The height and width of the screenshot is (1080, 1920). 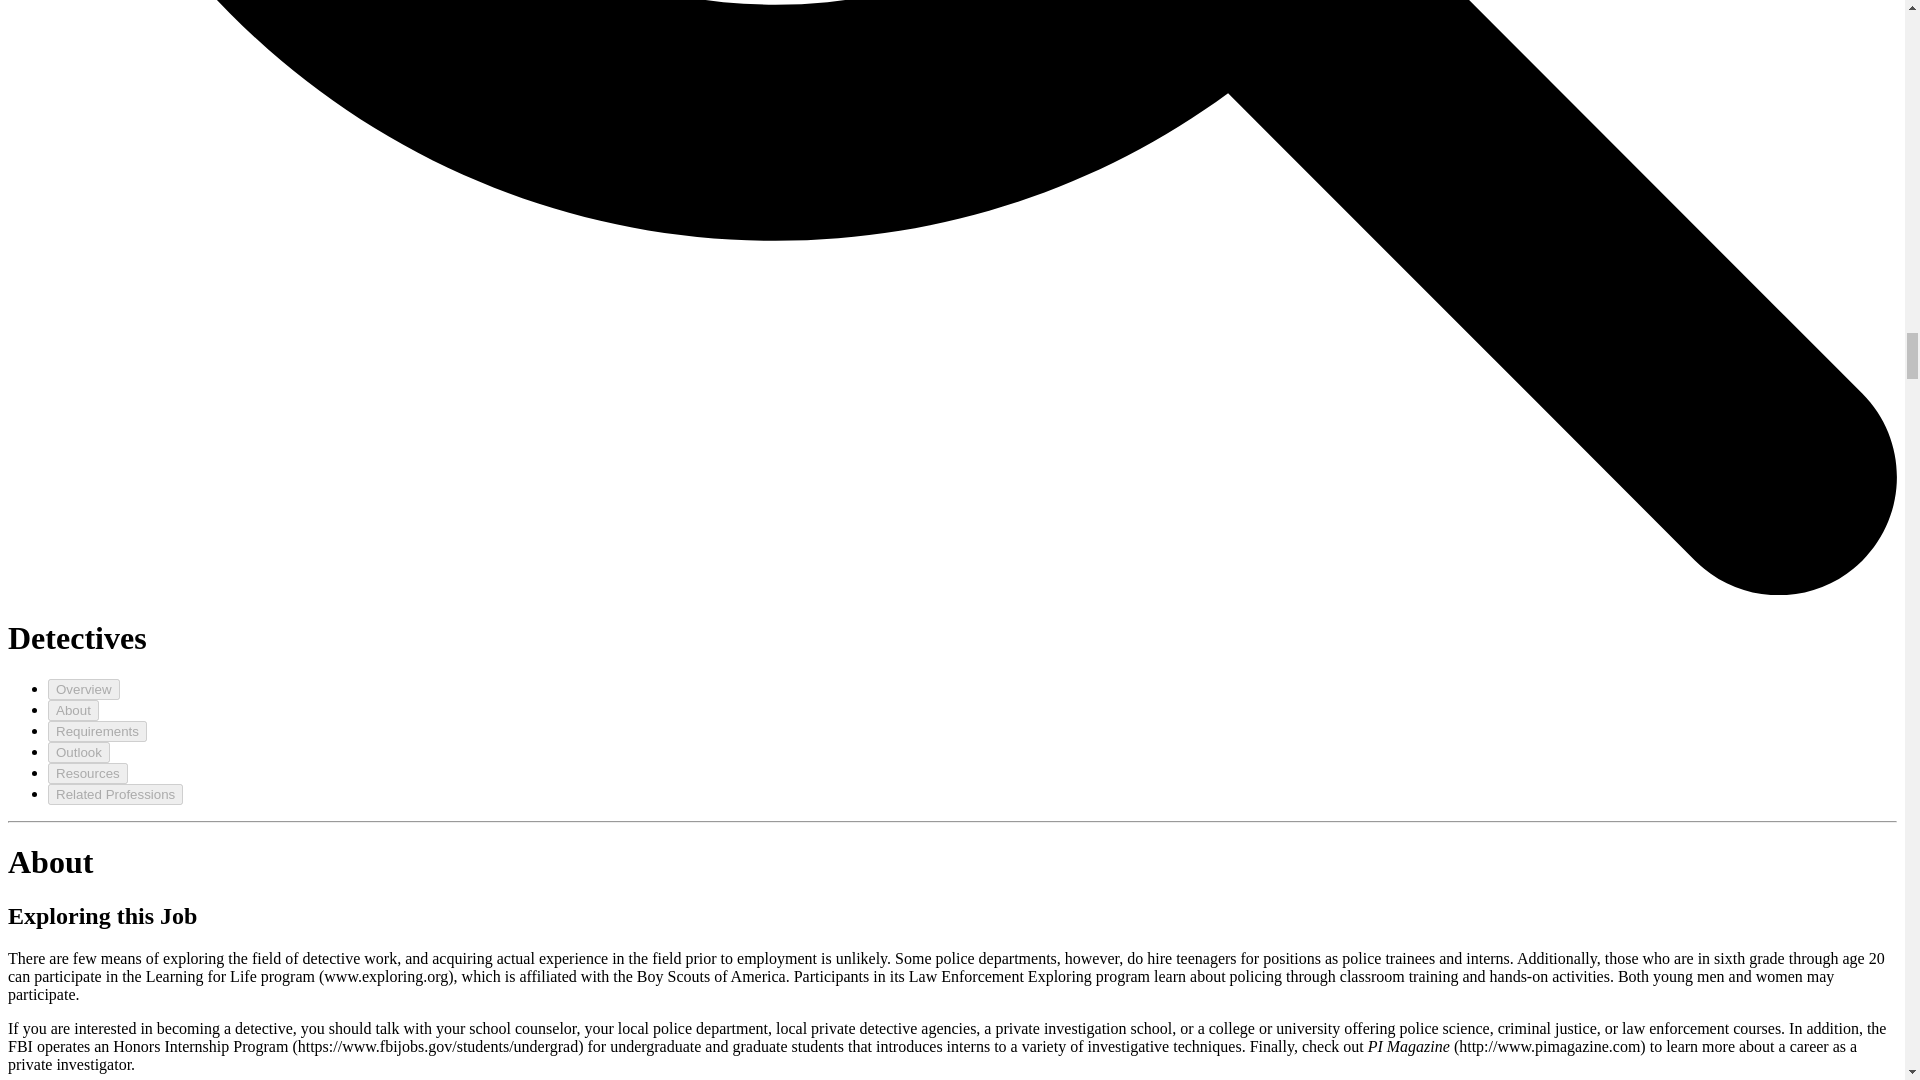 What do you see at coordinates (88, 773) in the screenshot?
I see `Resources` at bounding box center [88, 773].